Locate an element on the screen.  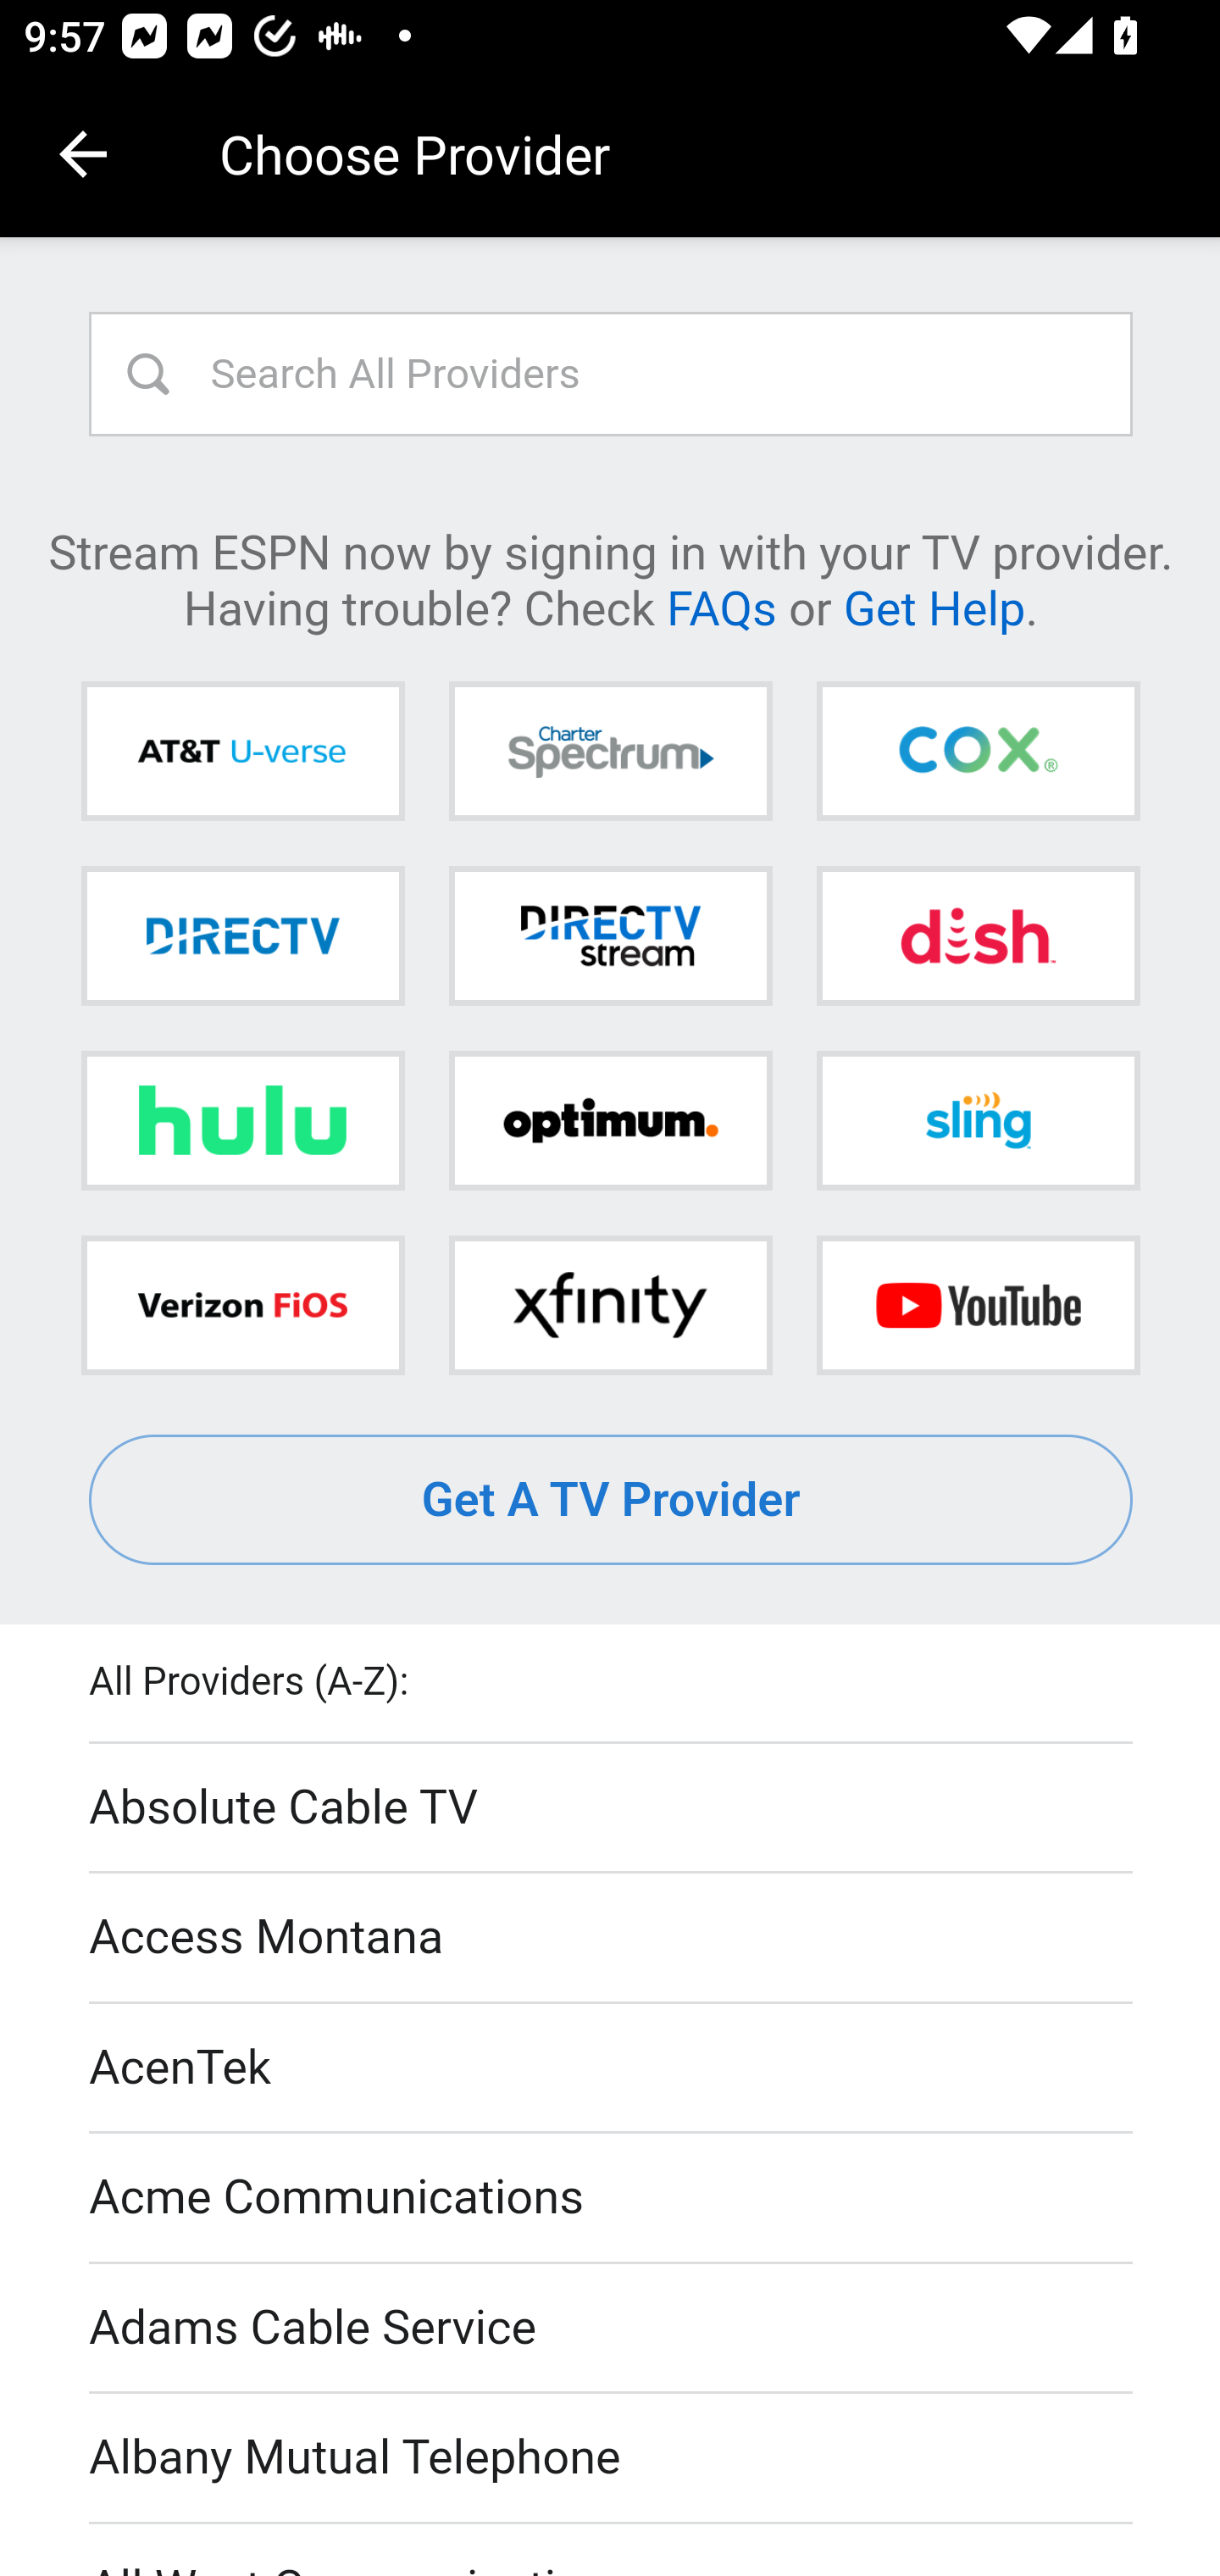
Get Help is located at coordinates (934, 606).